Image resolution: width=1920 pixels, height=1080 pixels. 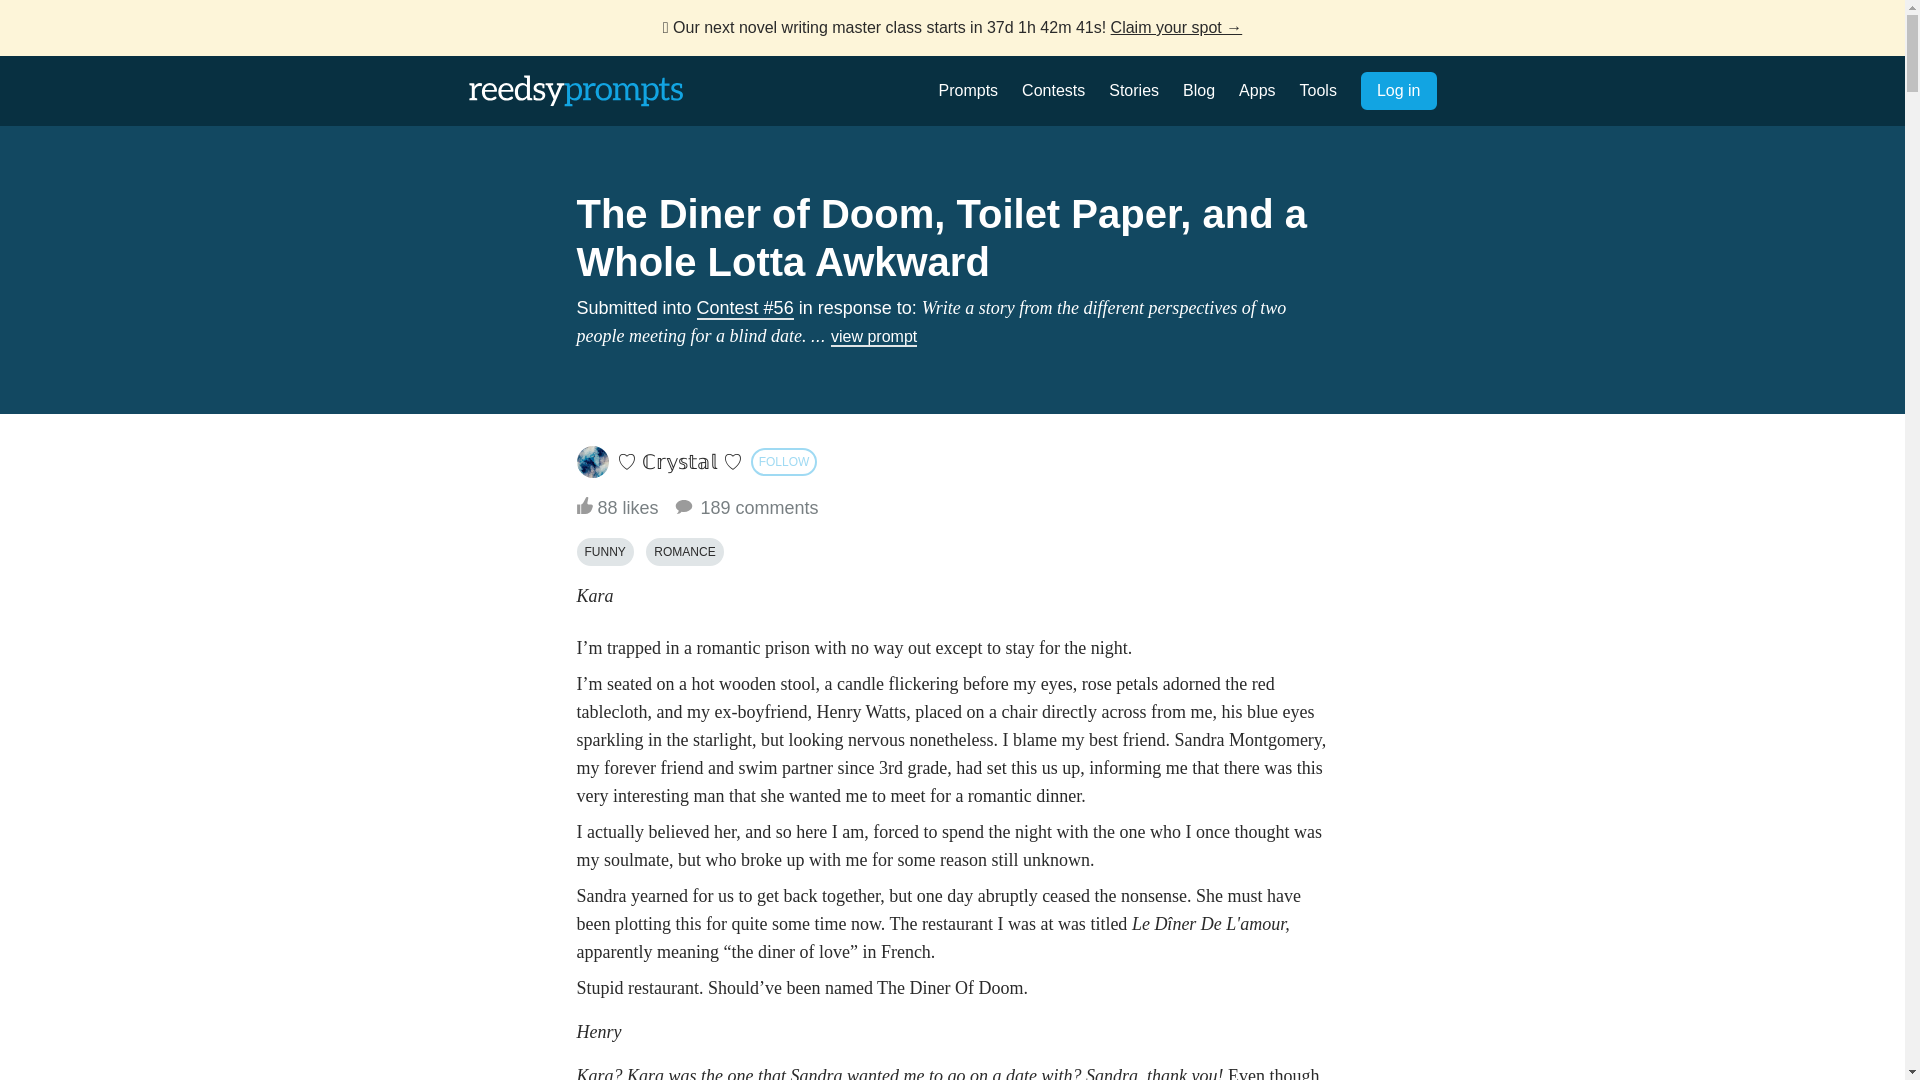 I want to click on Apps, so click(x=1256, y=90).